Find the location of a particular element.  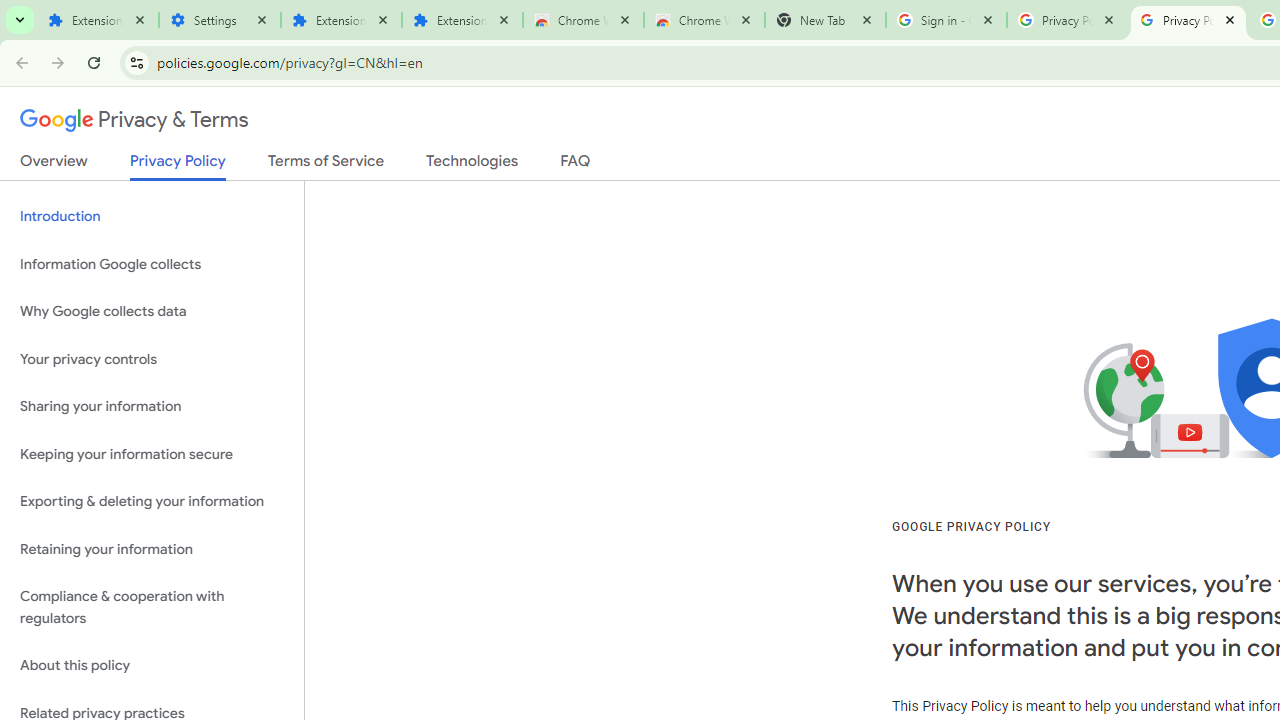

Exporting & deleting your information is located at coordinates (152, 502).